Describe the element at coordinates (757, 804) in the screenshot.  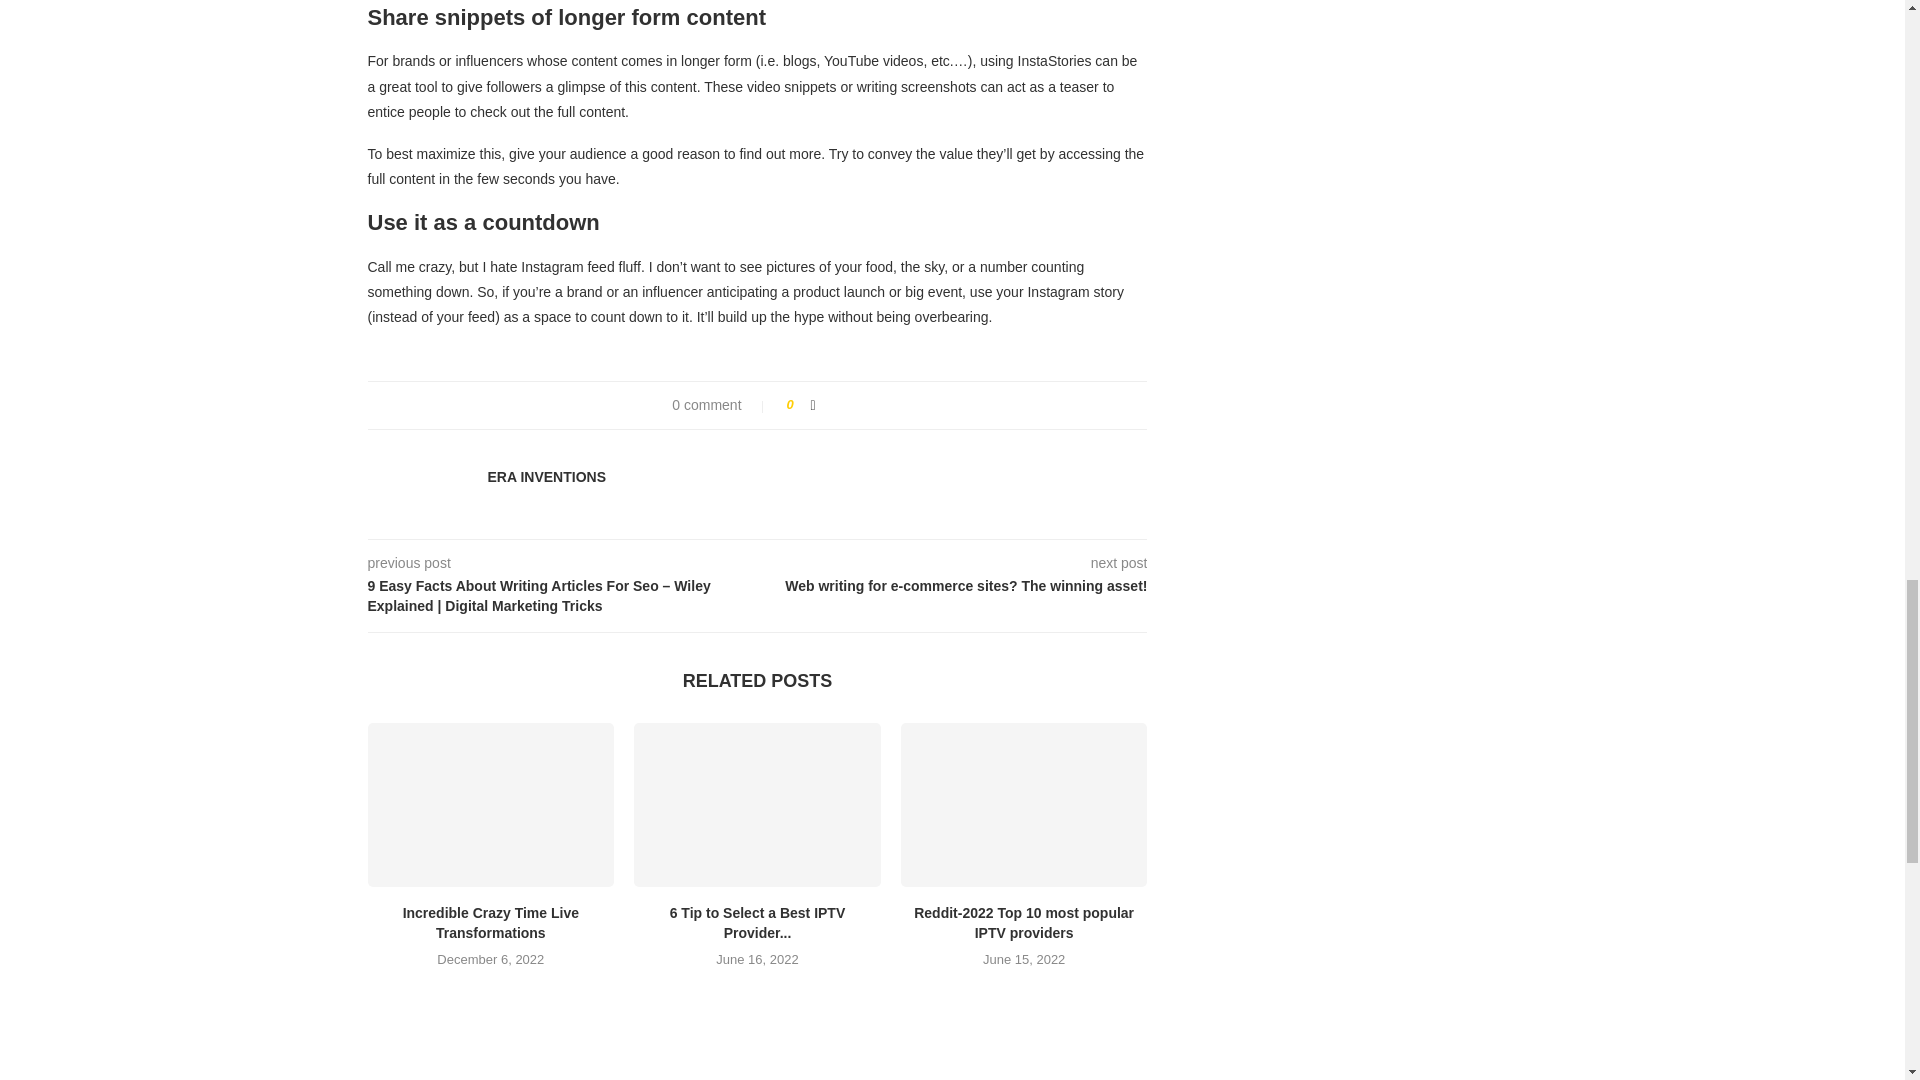
I see `6 Tip to Select a Best IPTV Provider 2022` at that location.